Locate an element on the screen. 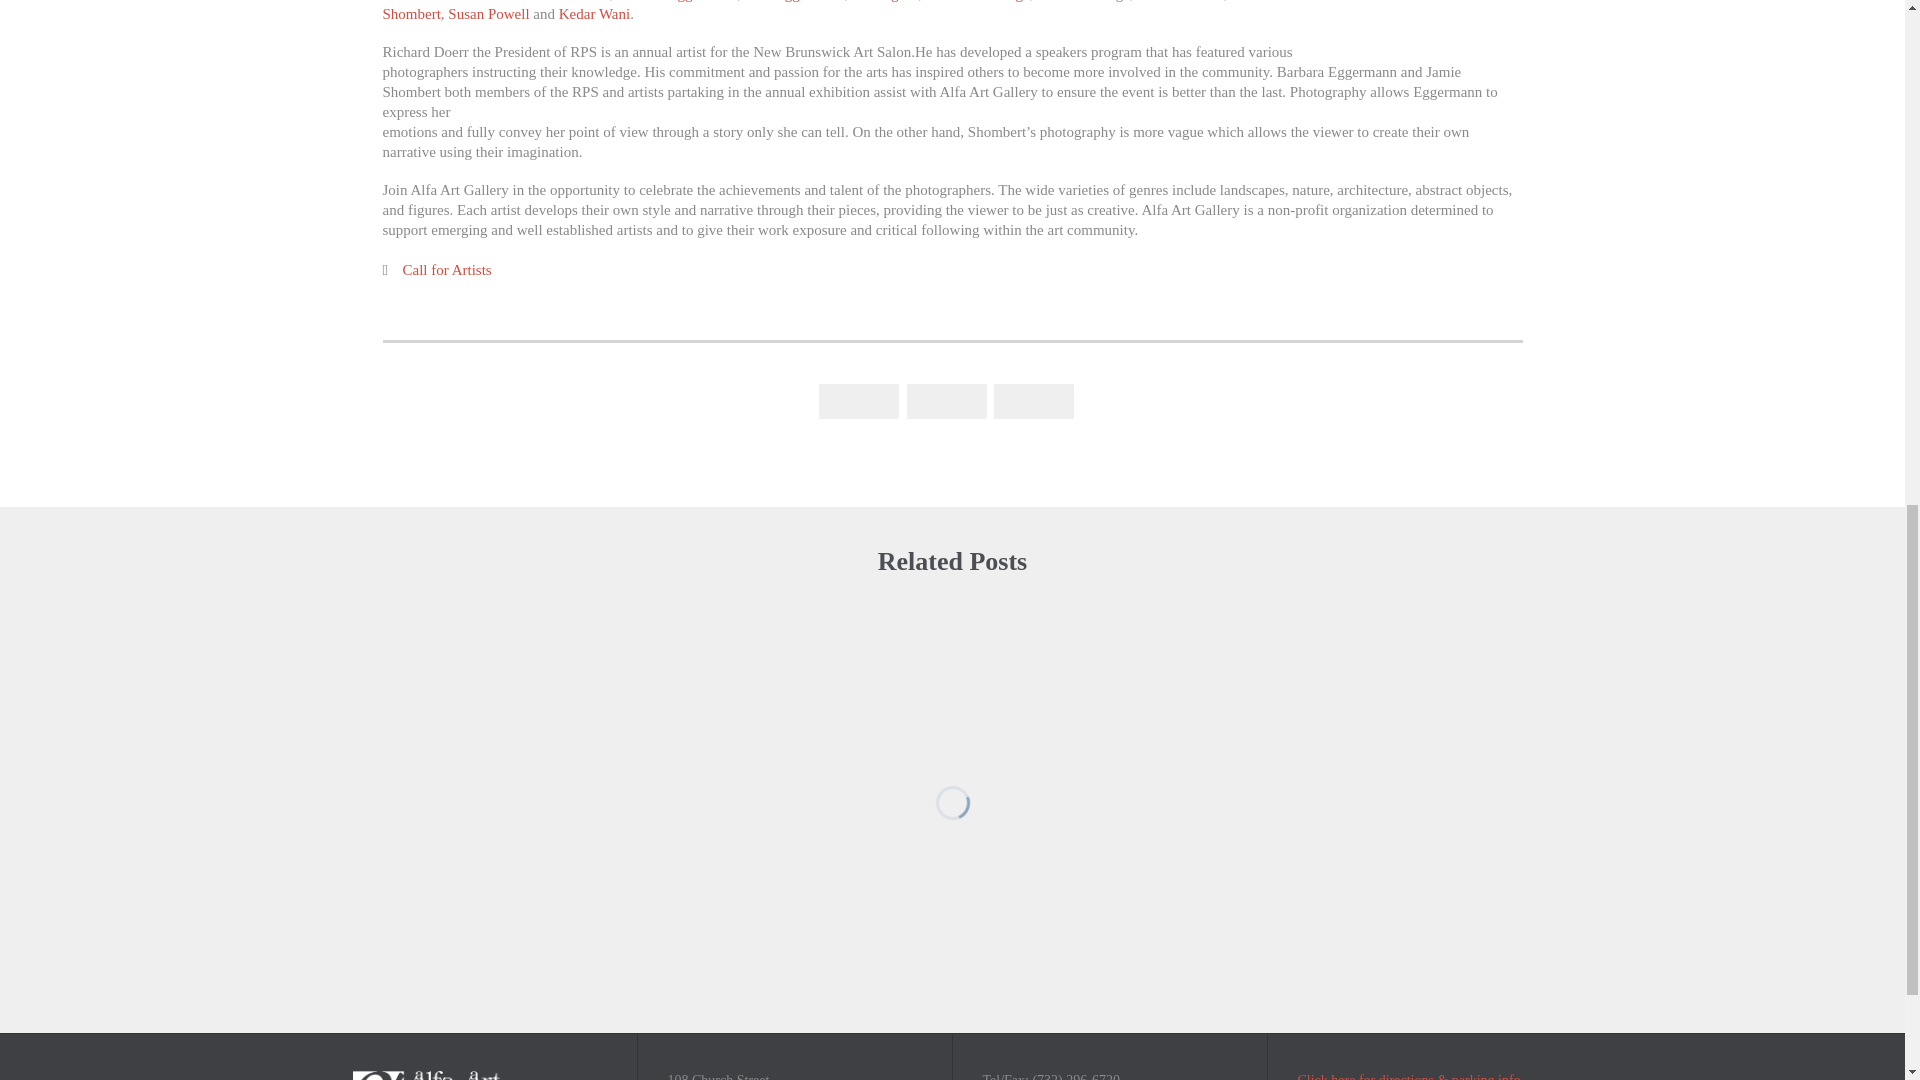 Image resolution: width=1920 pixels, height=1080 pixels. Share on Twitter is located at coordinates (946, 400).